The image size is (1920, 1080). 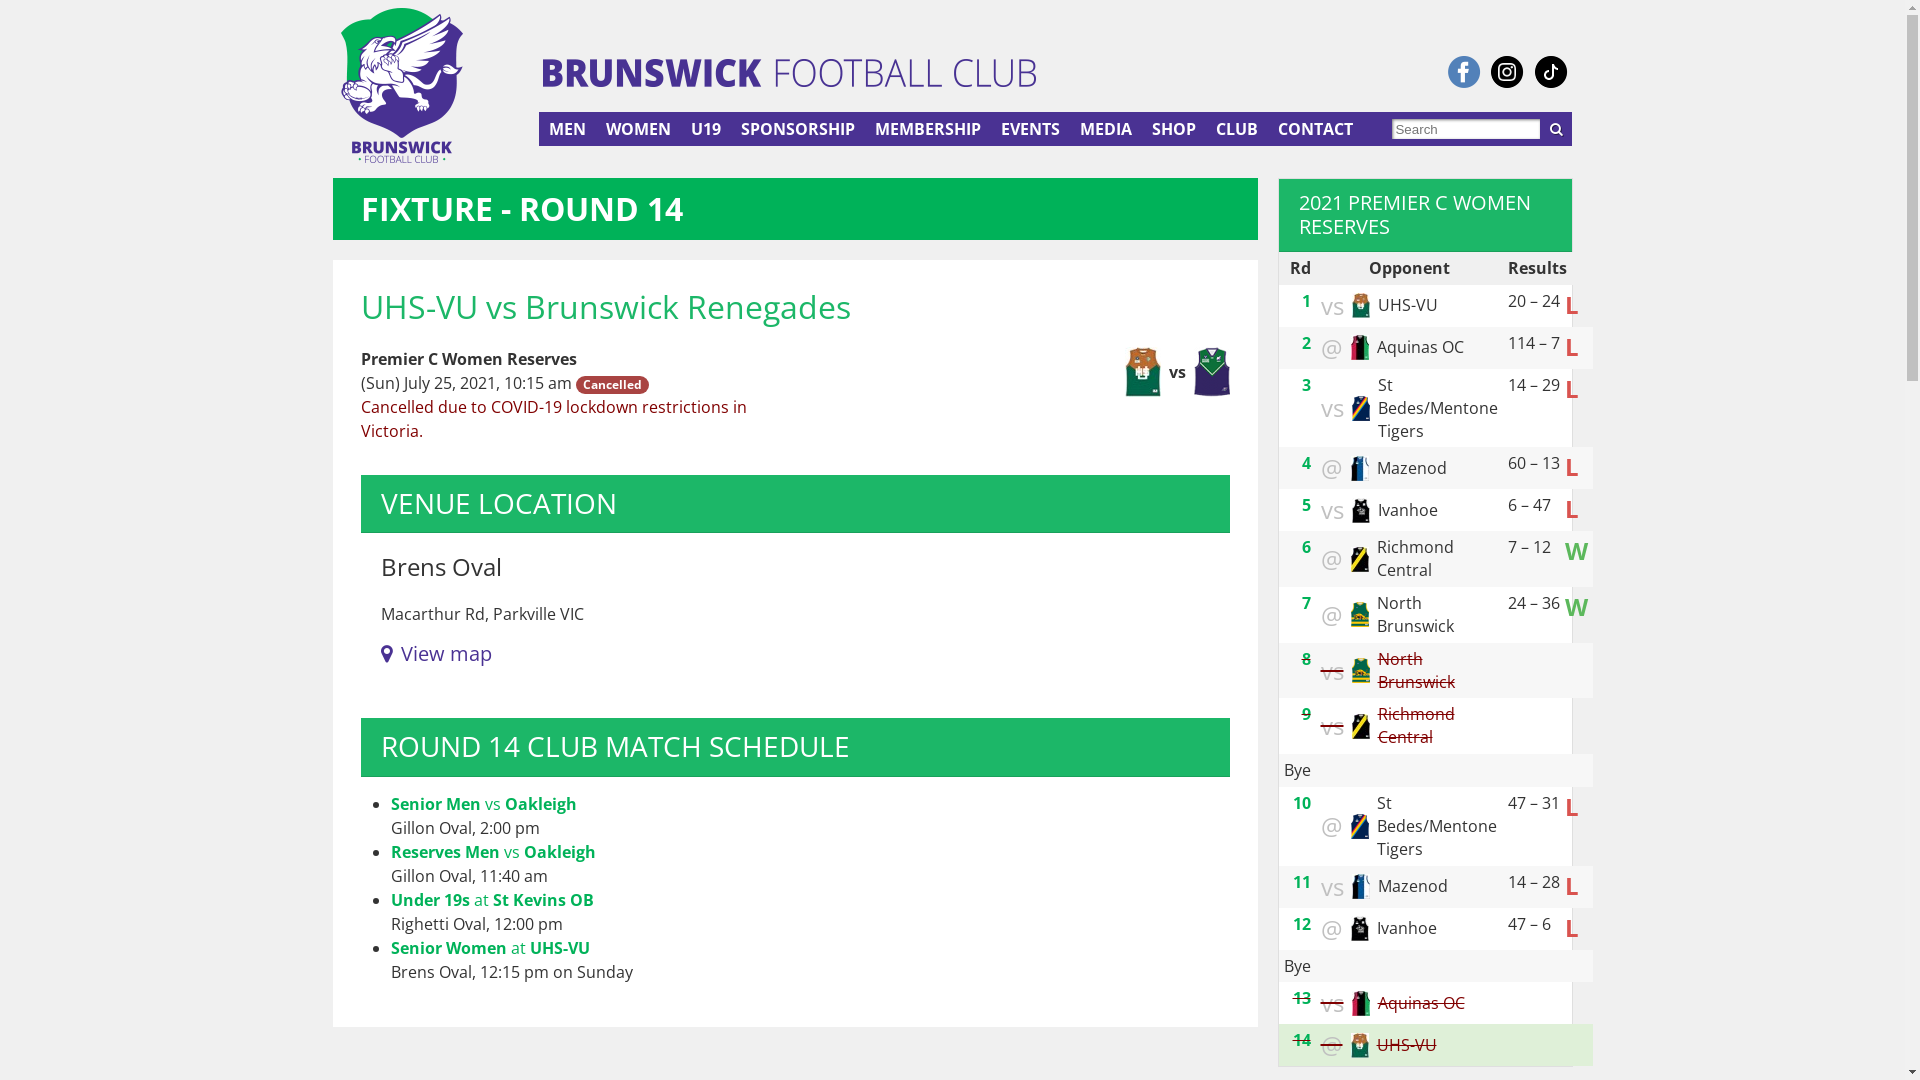 I want to click on EVENTS, so click(x=1030, y=129).